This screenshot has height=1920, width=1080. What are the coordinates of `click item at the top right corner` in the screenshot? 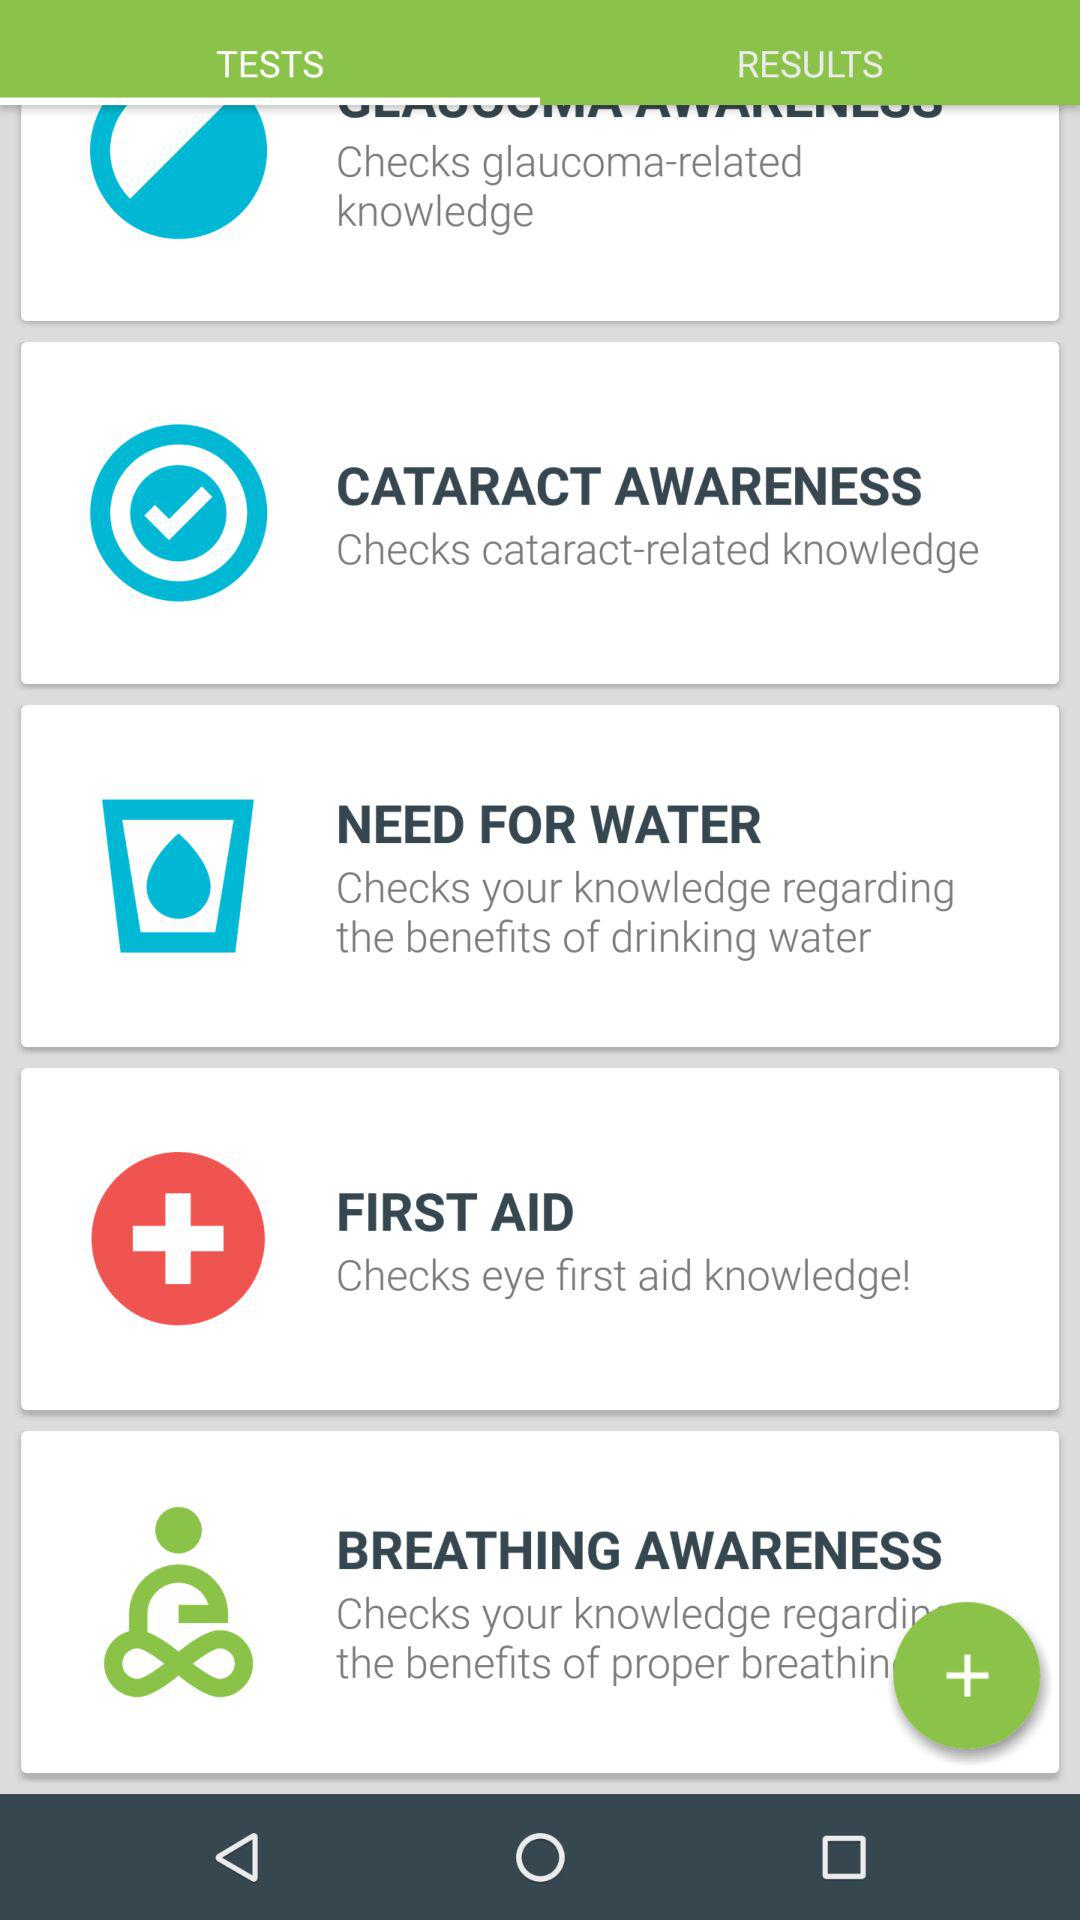 It's located at (810, 52).